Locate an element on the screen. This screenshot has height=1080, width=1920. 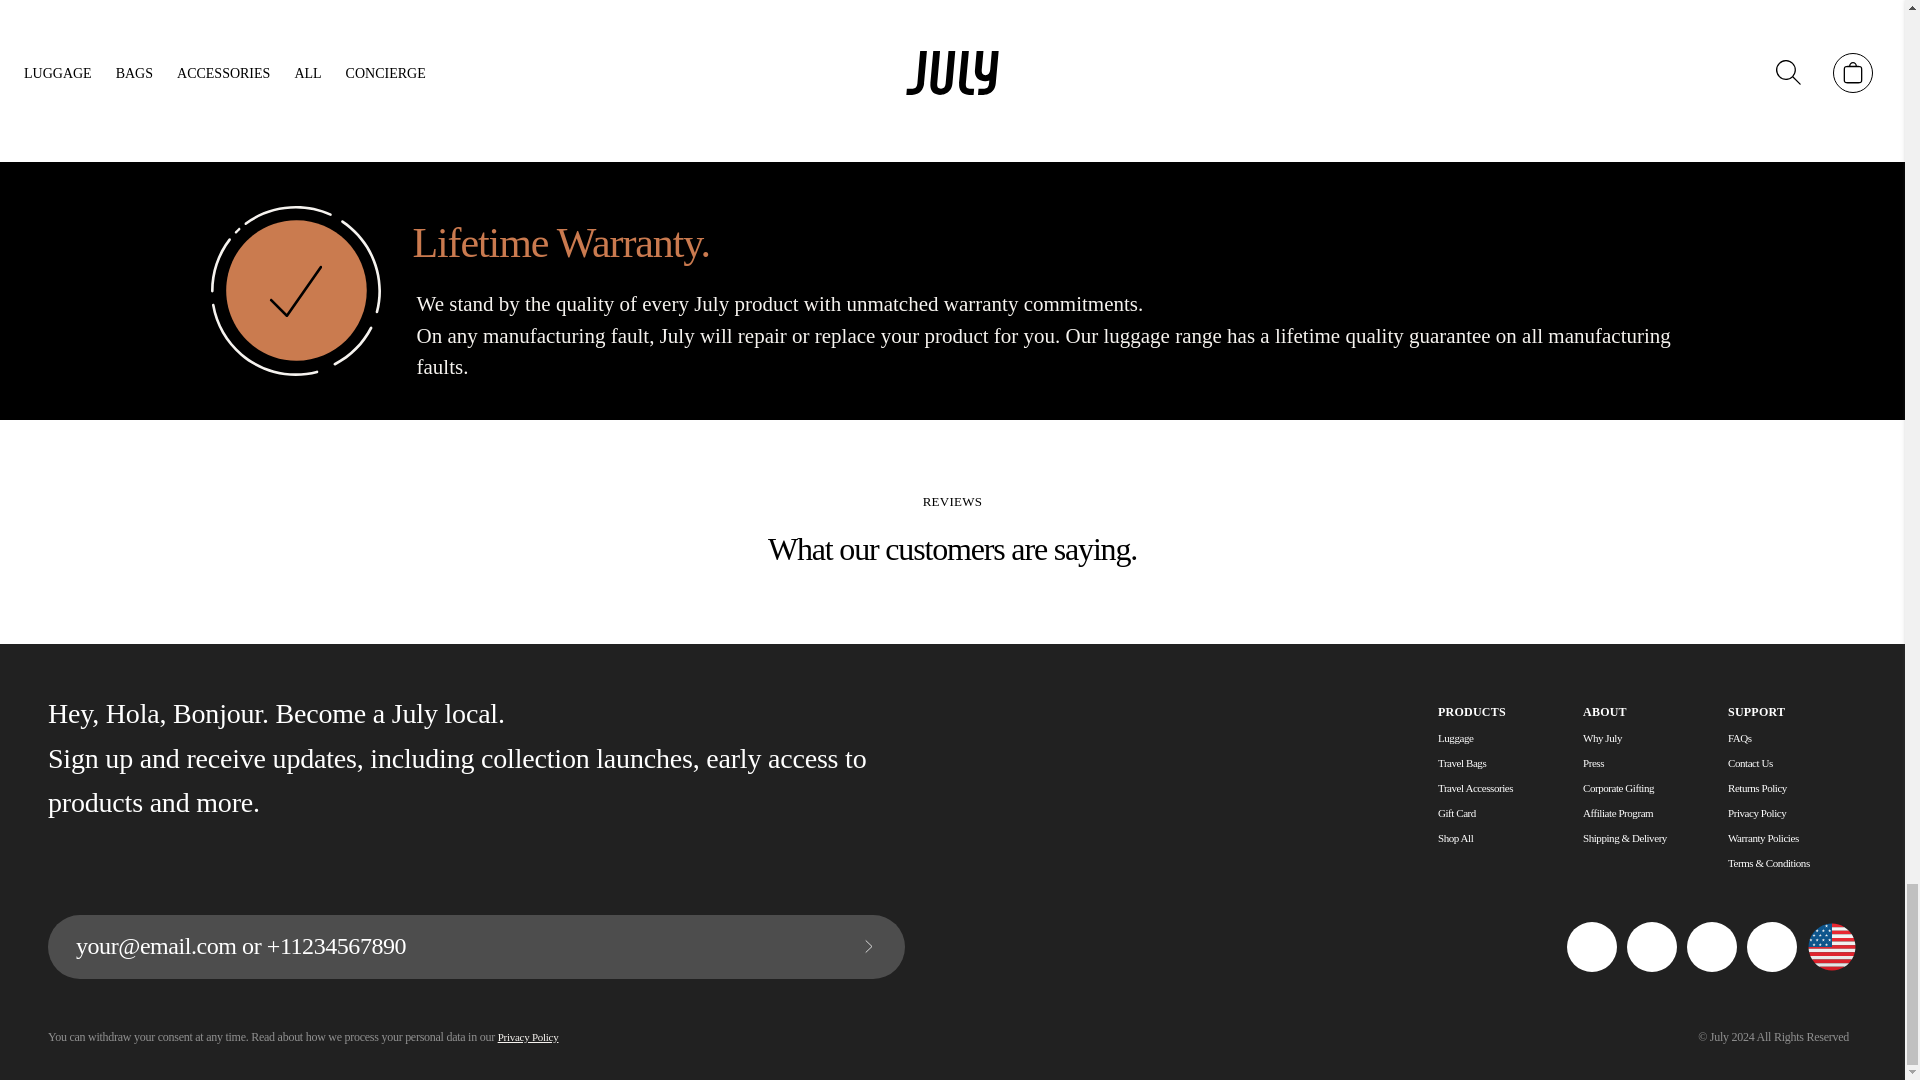
Returns Policy is located at coordinates (1758, 788).